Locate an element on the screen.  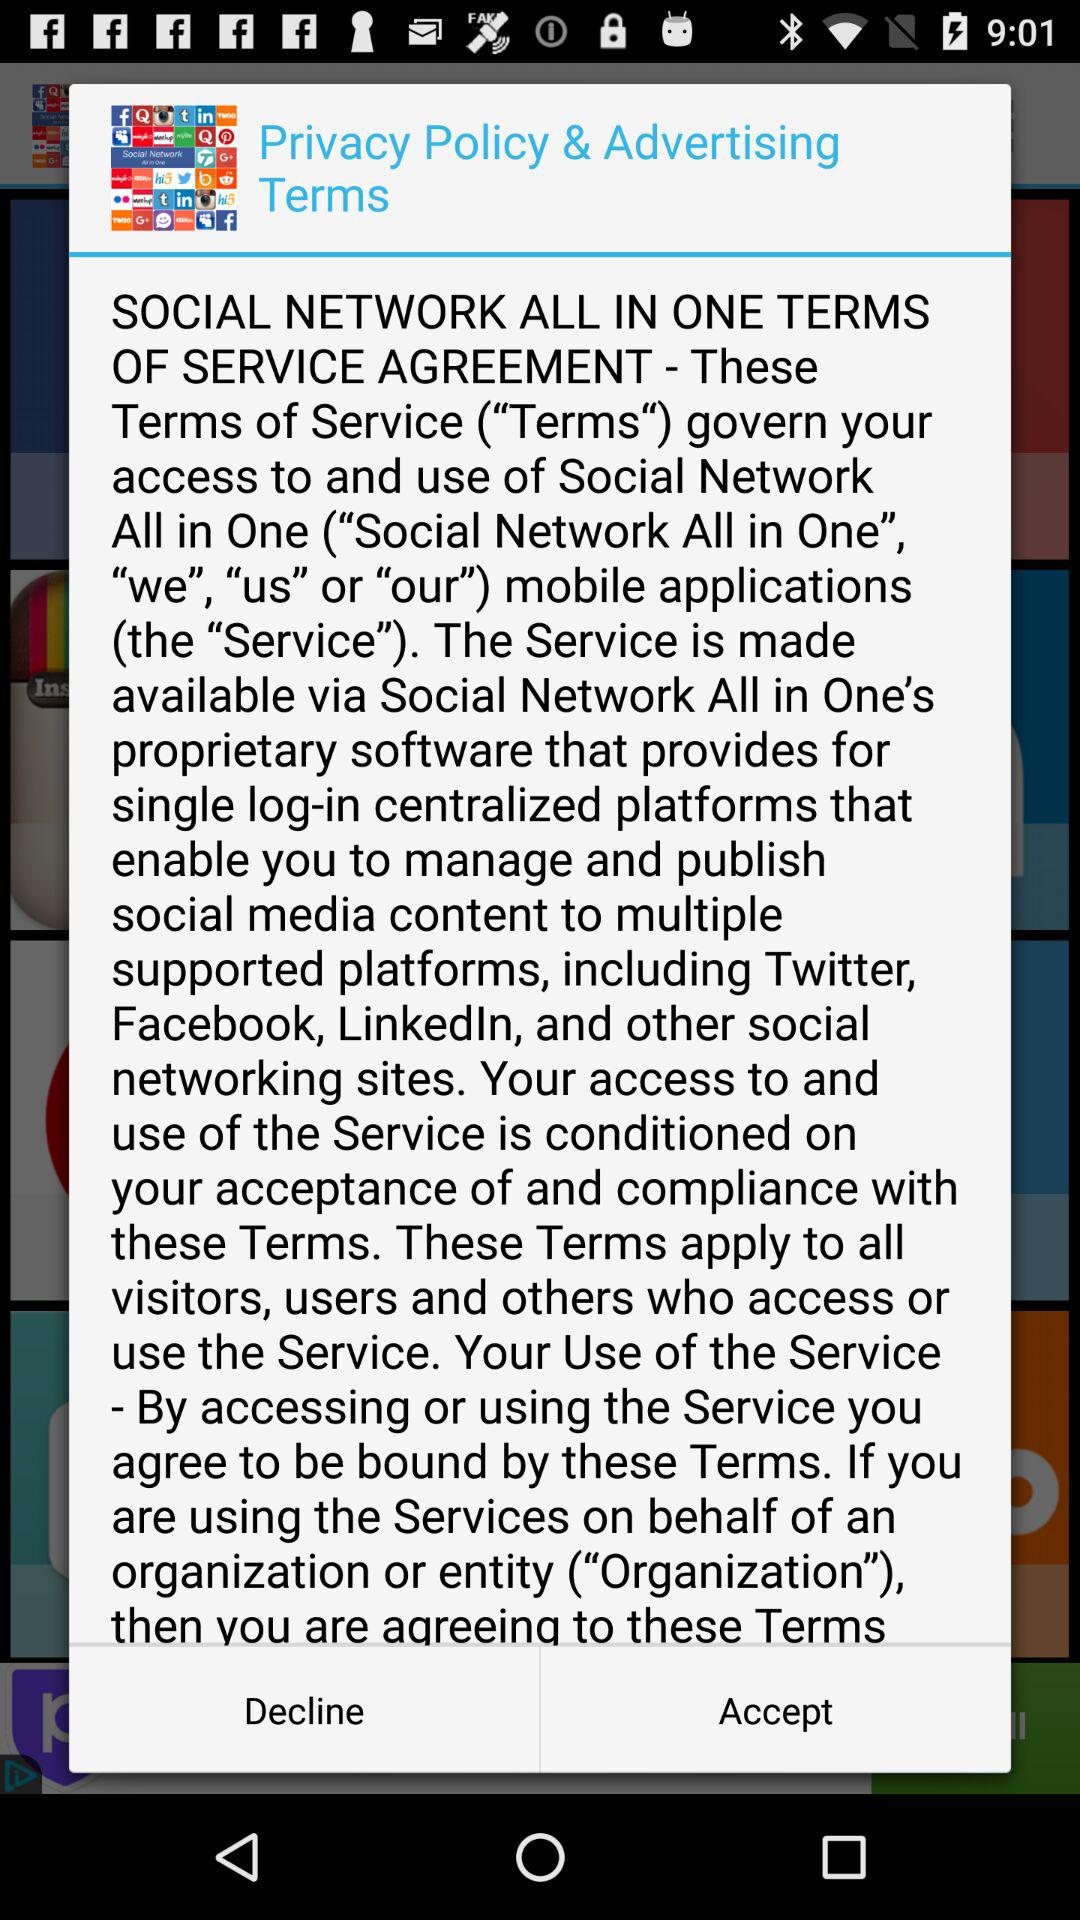
turn off button to the right of the decline is located at coordinates (775, 1710).